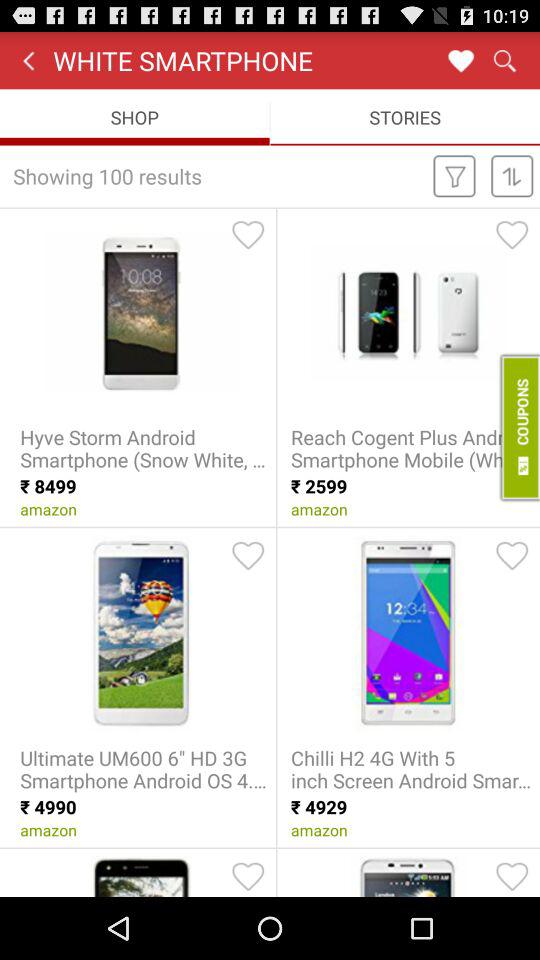 This screenshot has height=960, width=540. I want to click on select item to the right of white smartphone item, so click(460, 60).